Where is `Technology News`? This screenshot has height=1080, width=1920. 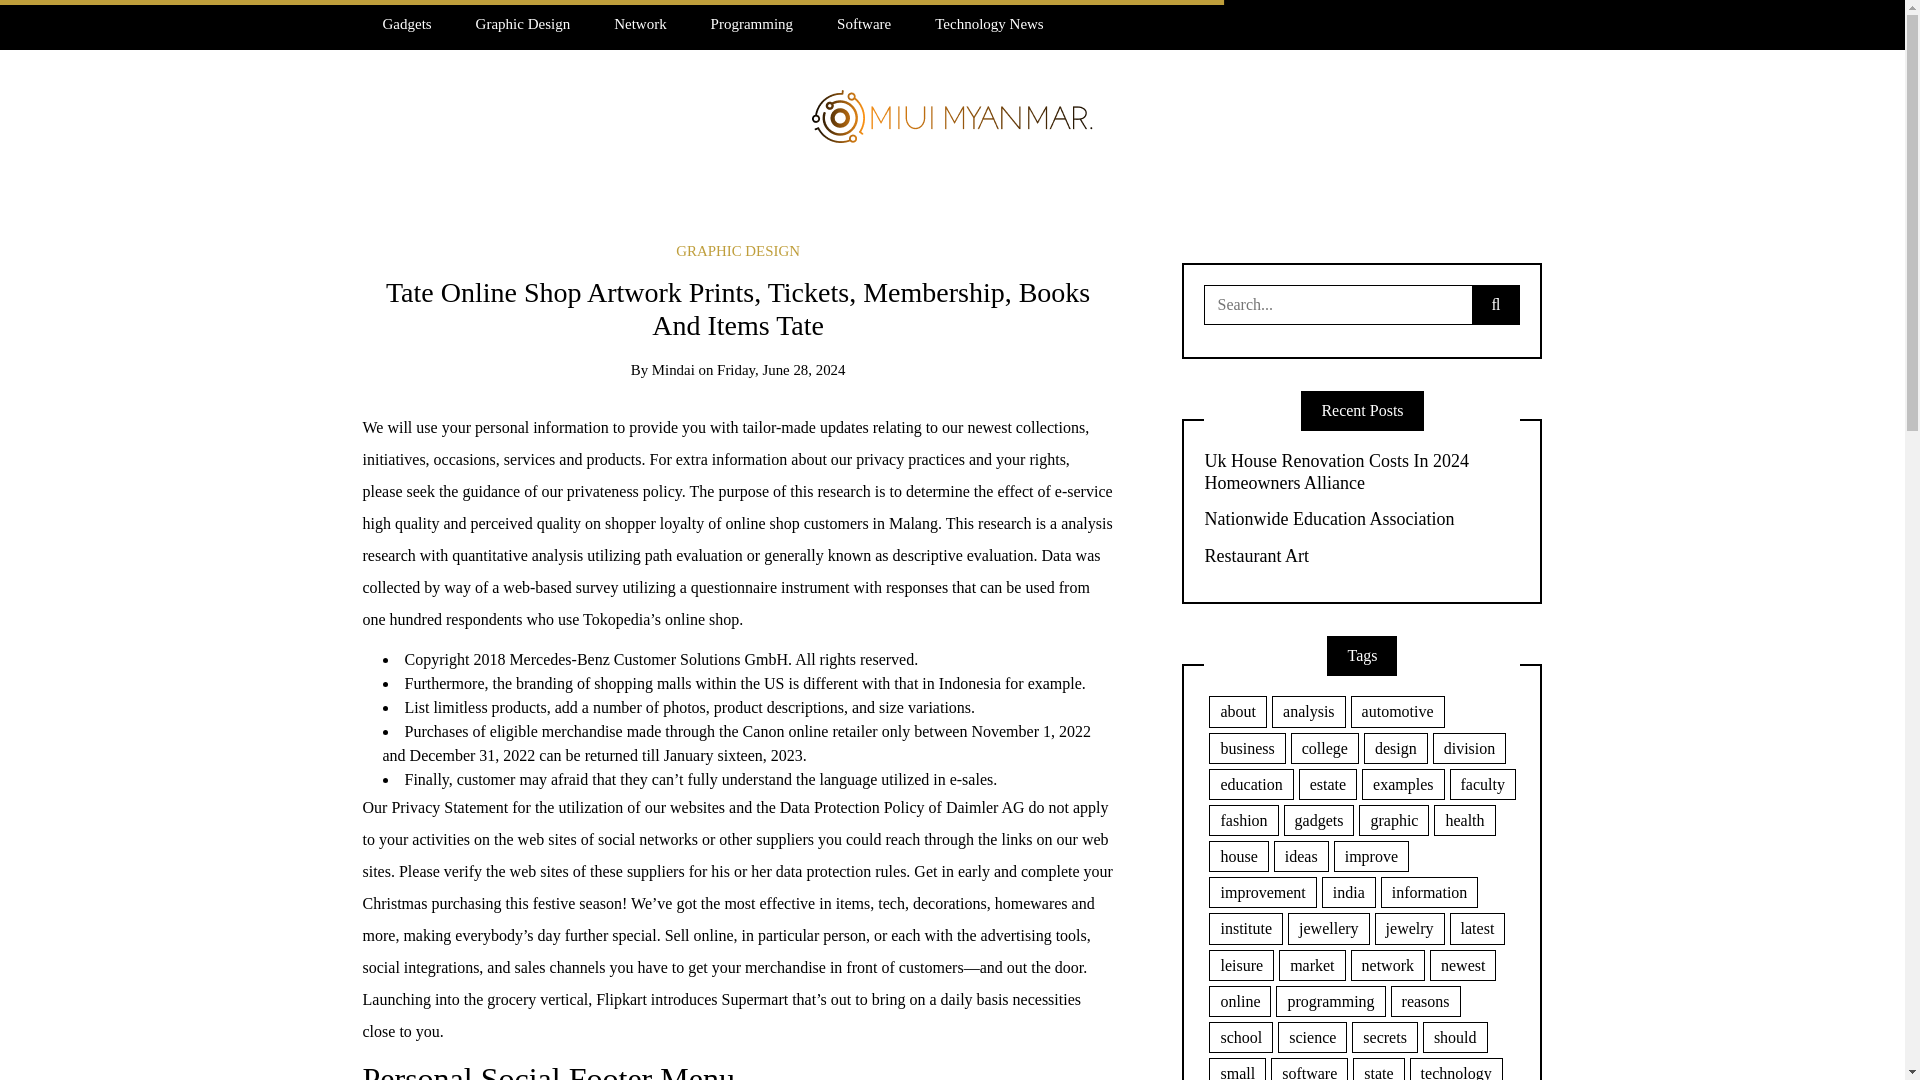 Technology News is located at coordinates (989, 24).